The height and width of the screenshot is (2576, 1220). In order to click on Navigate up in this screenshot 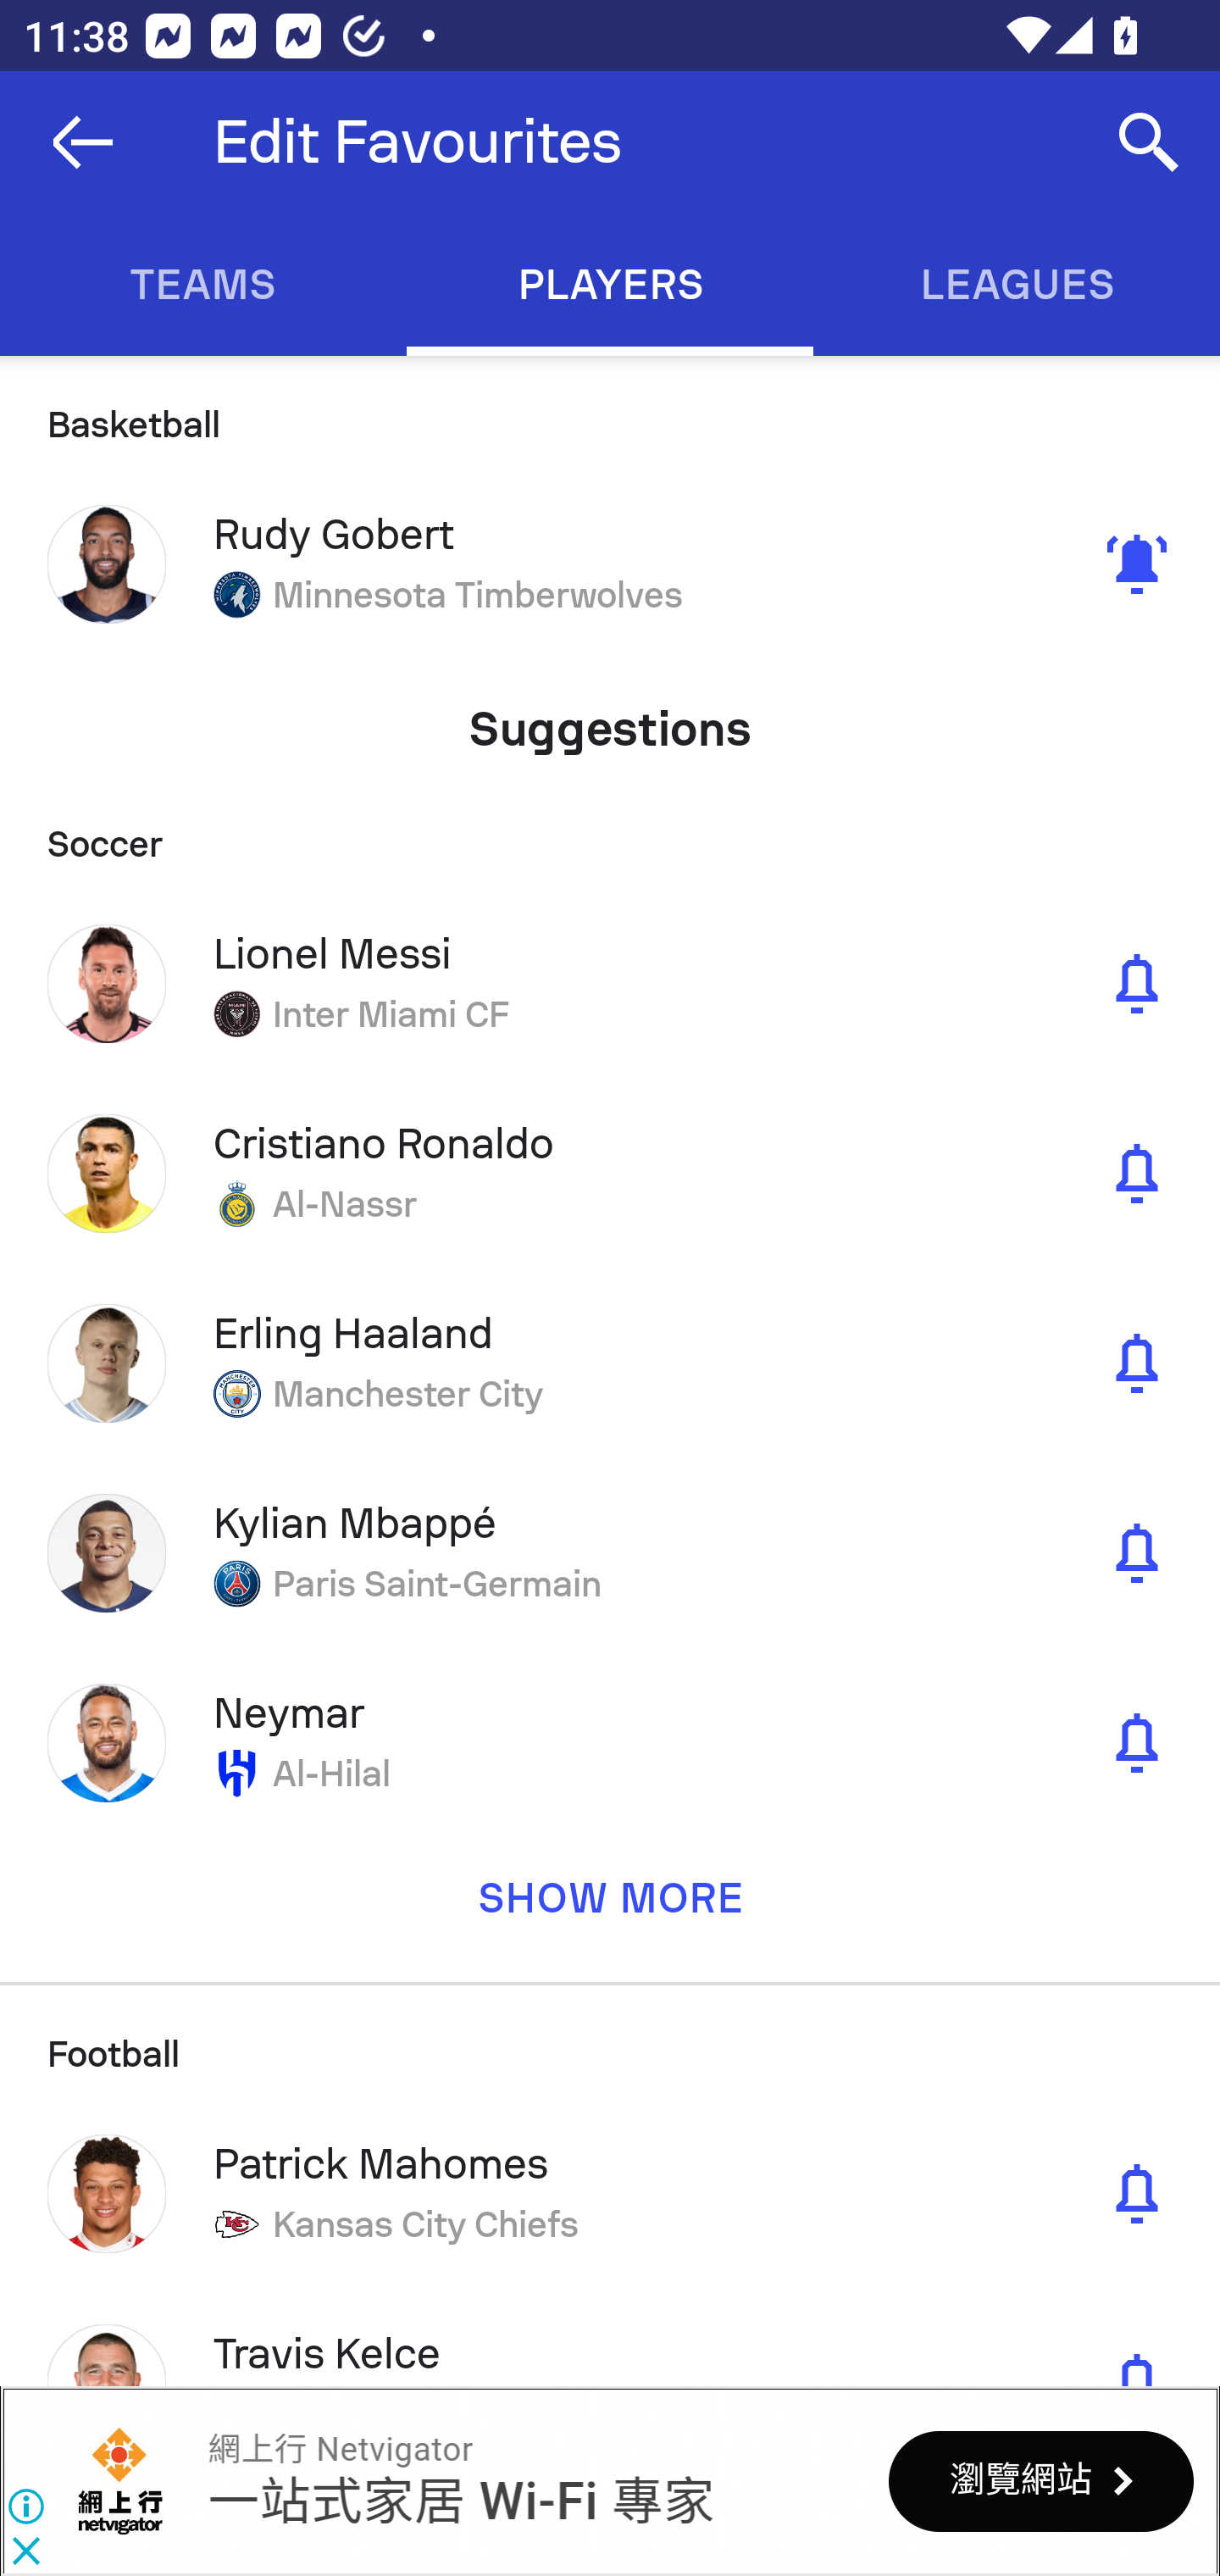, I will do `click(83, 142)`.